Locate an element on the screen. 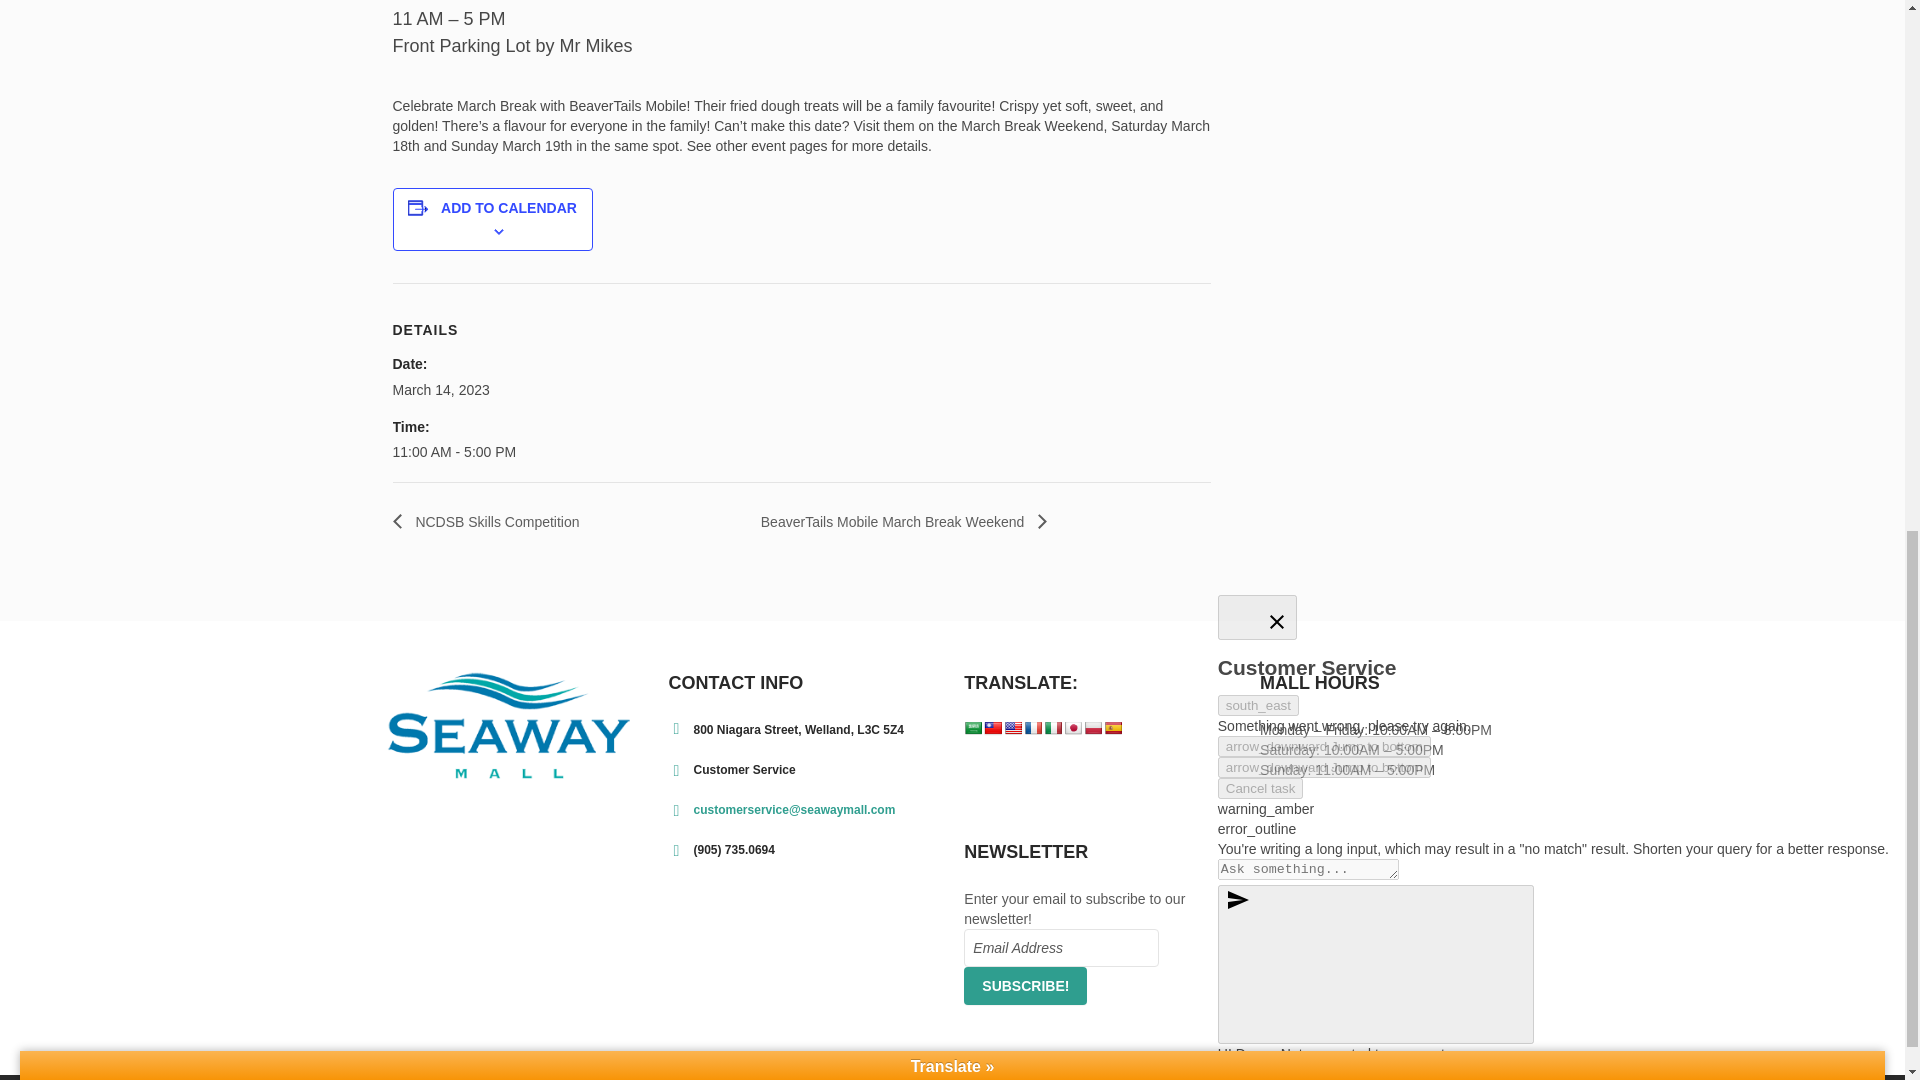 This screenshot has height=1080, width=1920. 2023-03-14 is located at coordinates (476, 452).